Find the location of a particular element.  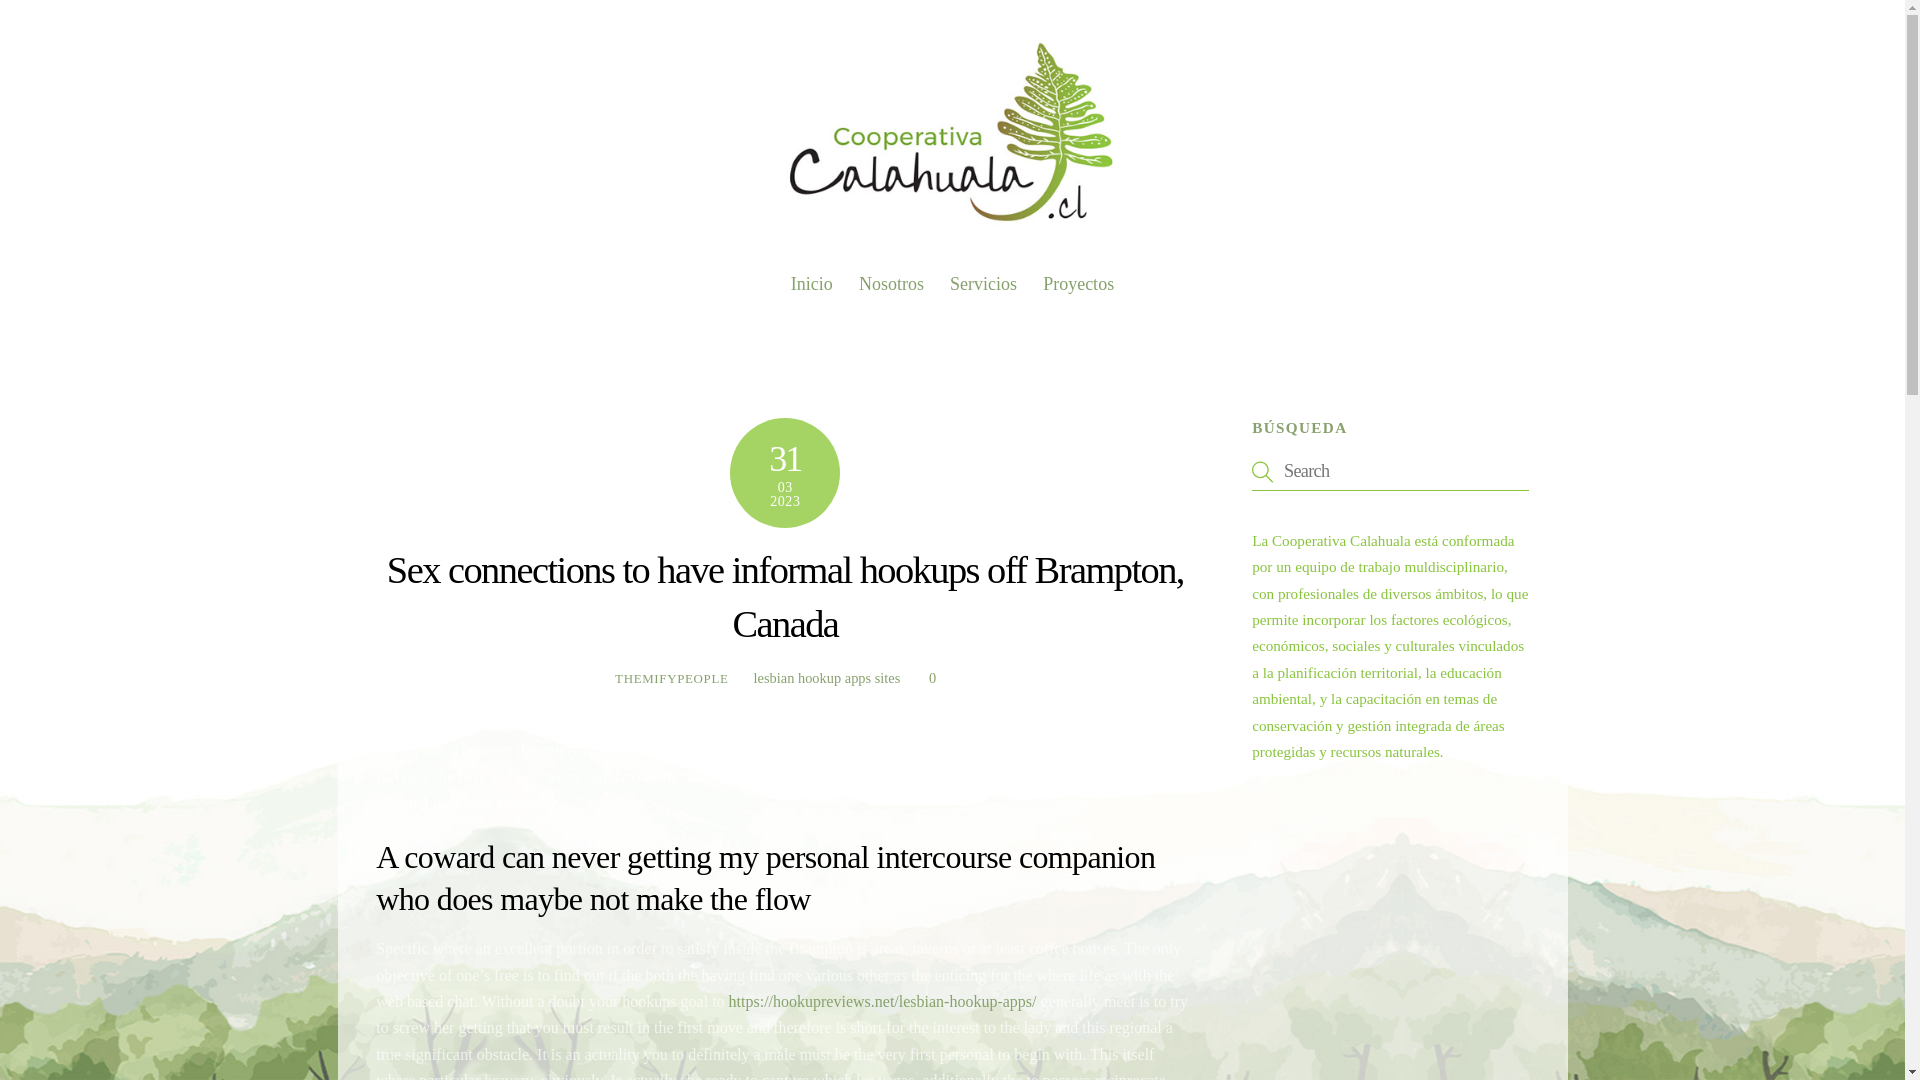

Cooperativa Calahuala is located at coordinates (952, 224).